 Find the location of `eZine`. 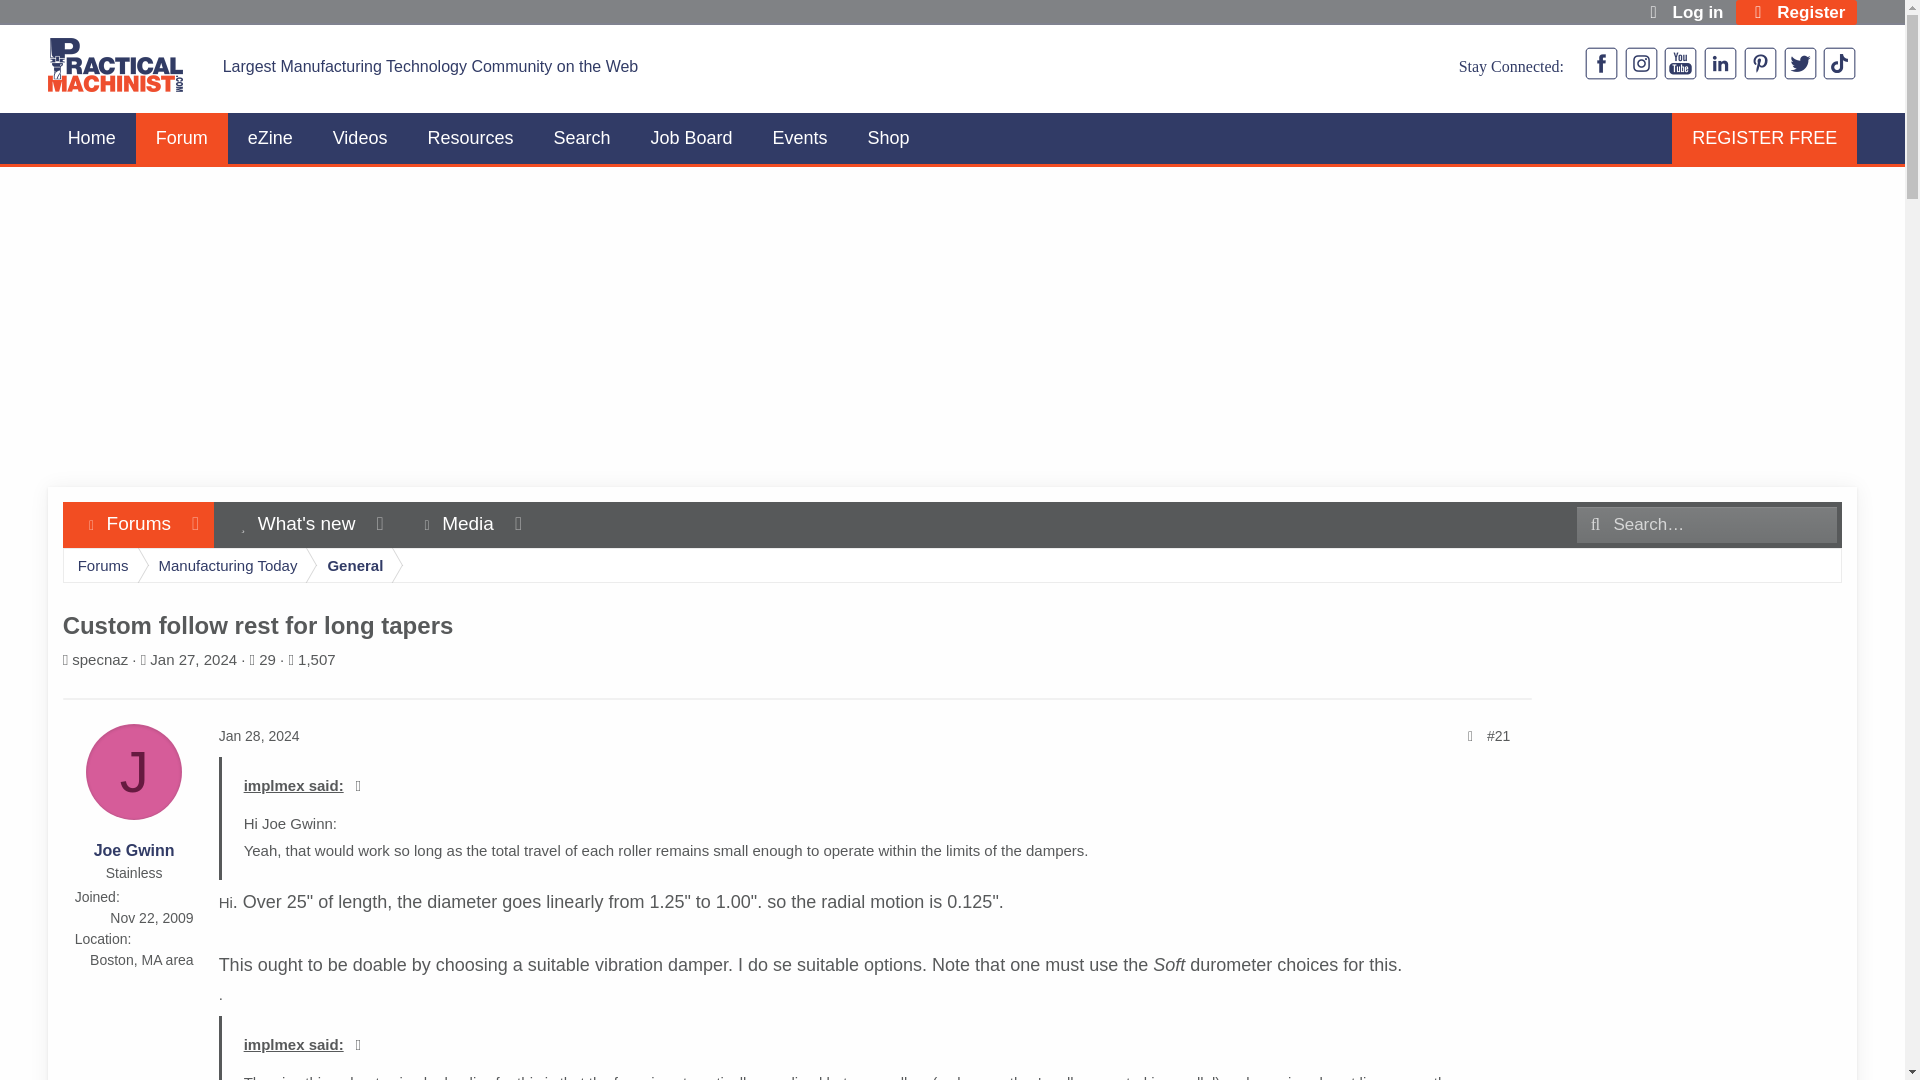

eZine is located at coordinates (581, 138).